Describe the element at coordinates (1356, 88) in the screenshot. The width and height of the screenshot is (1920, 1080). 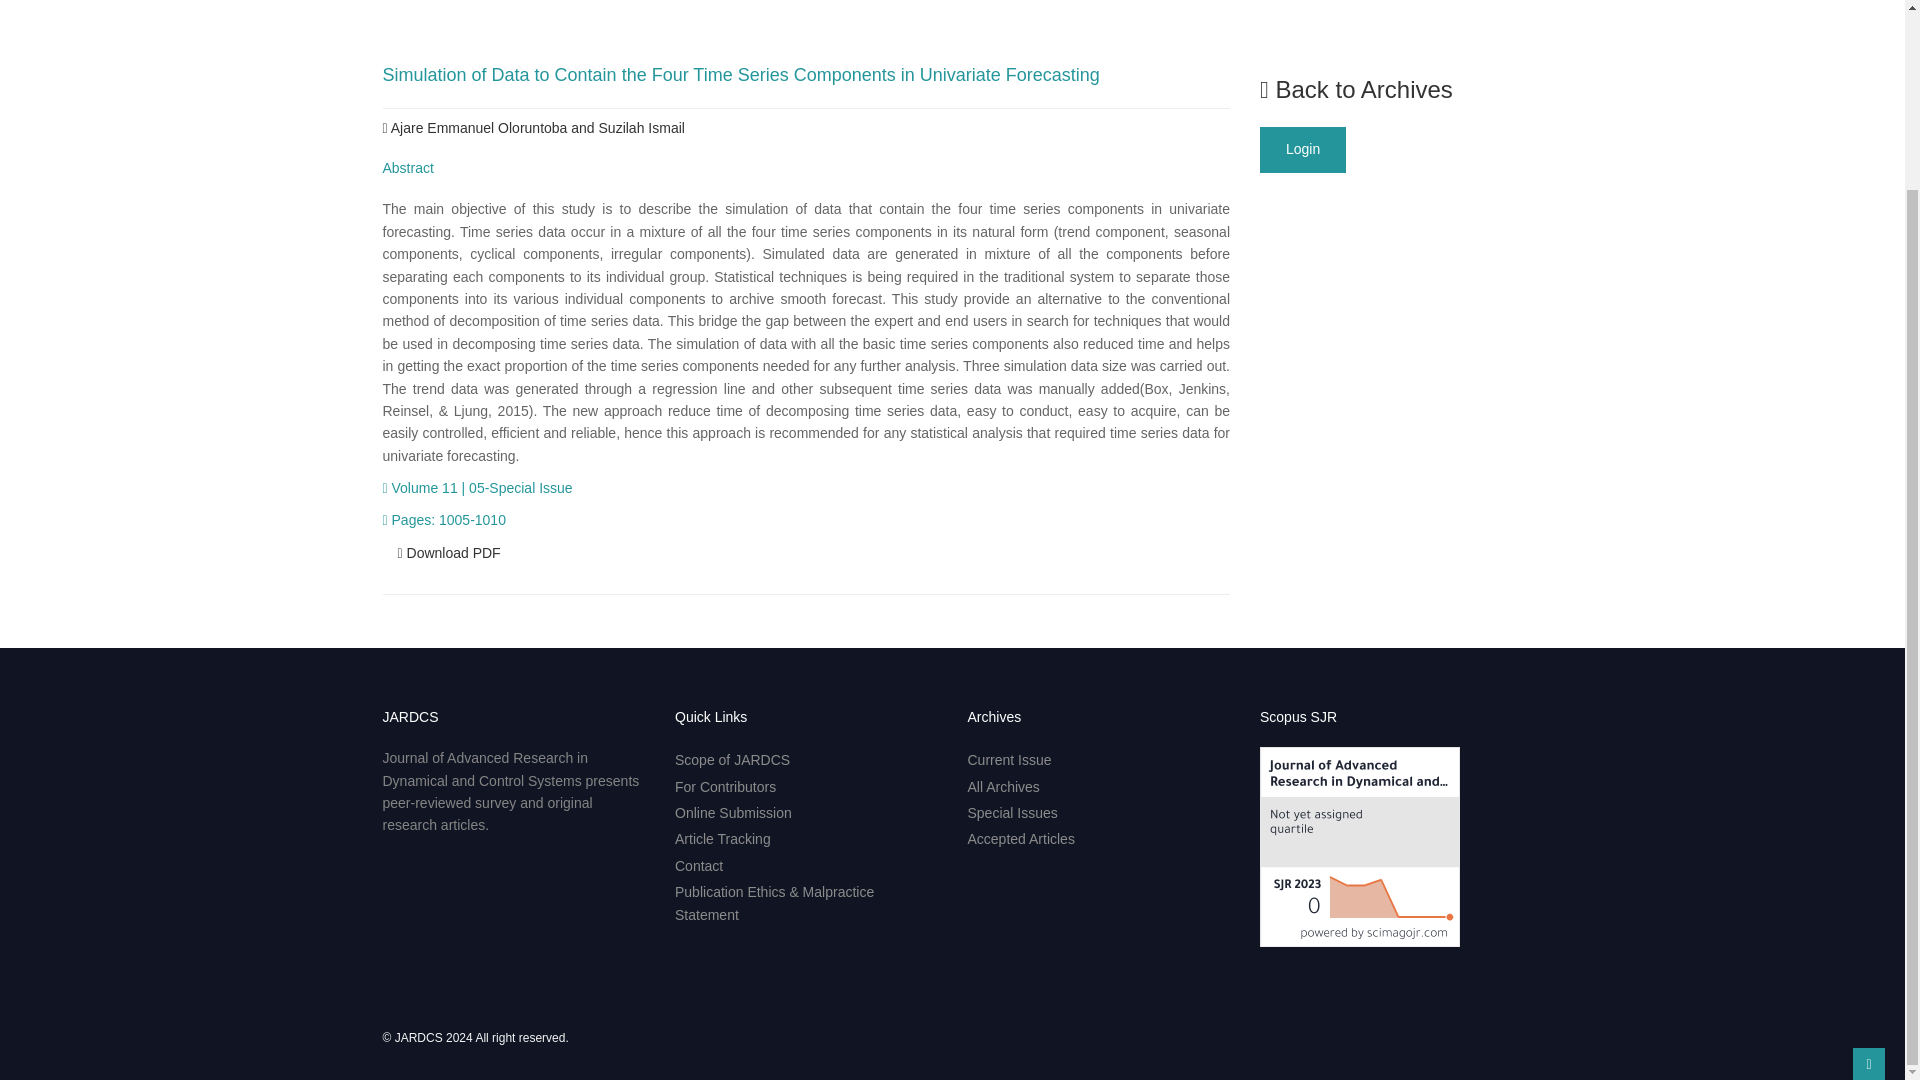
I see `Back to Archives` at that location.